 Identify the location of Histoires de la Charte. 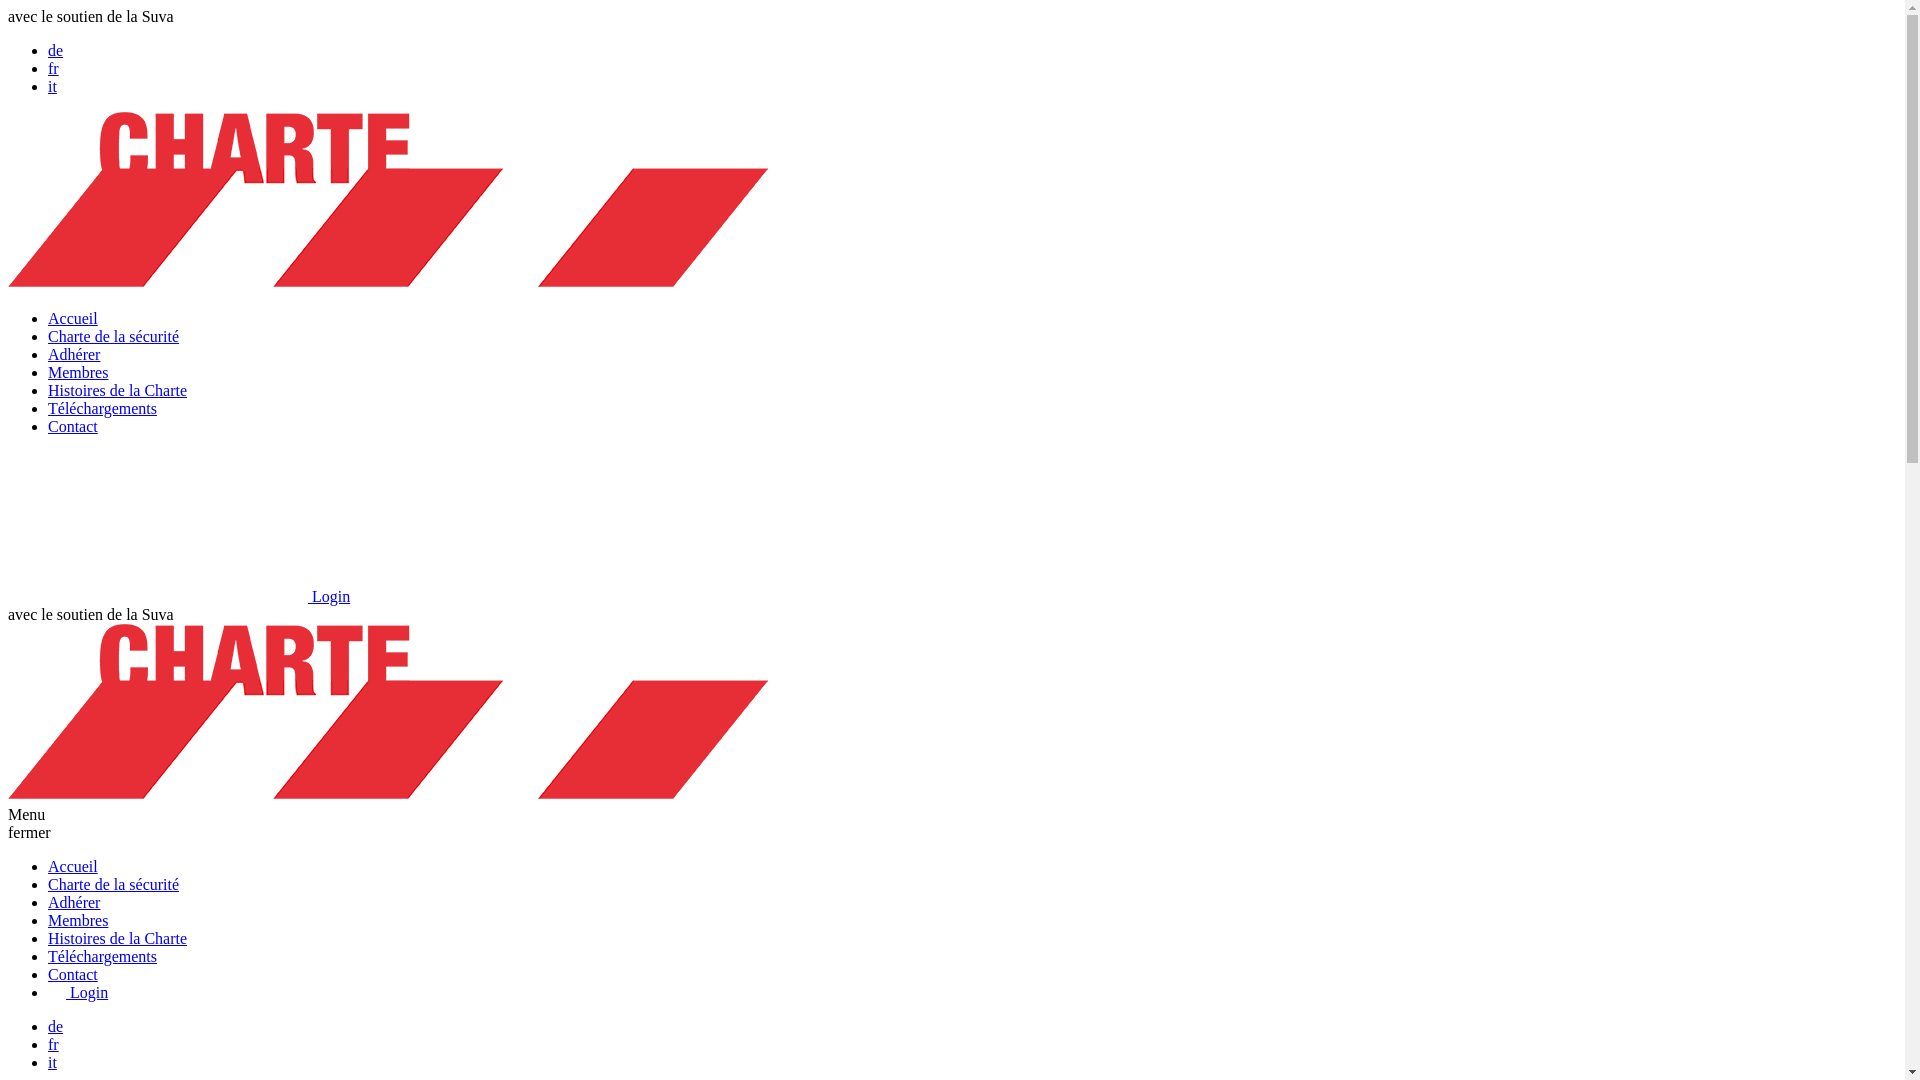
(118, 390).